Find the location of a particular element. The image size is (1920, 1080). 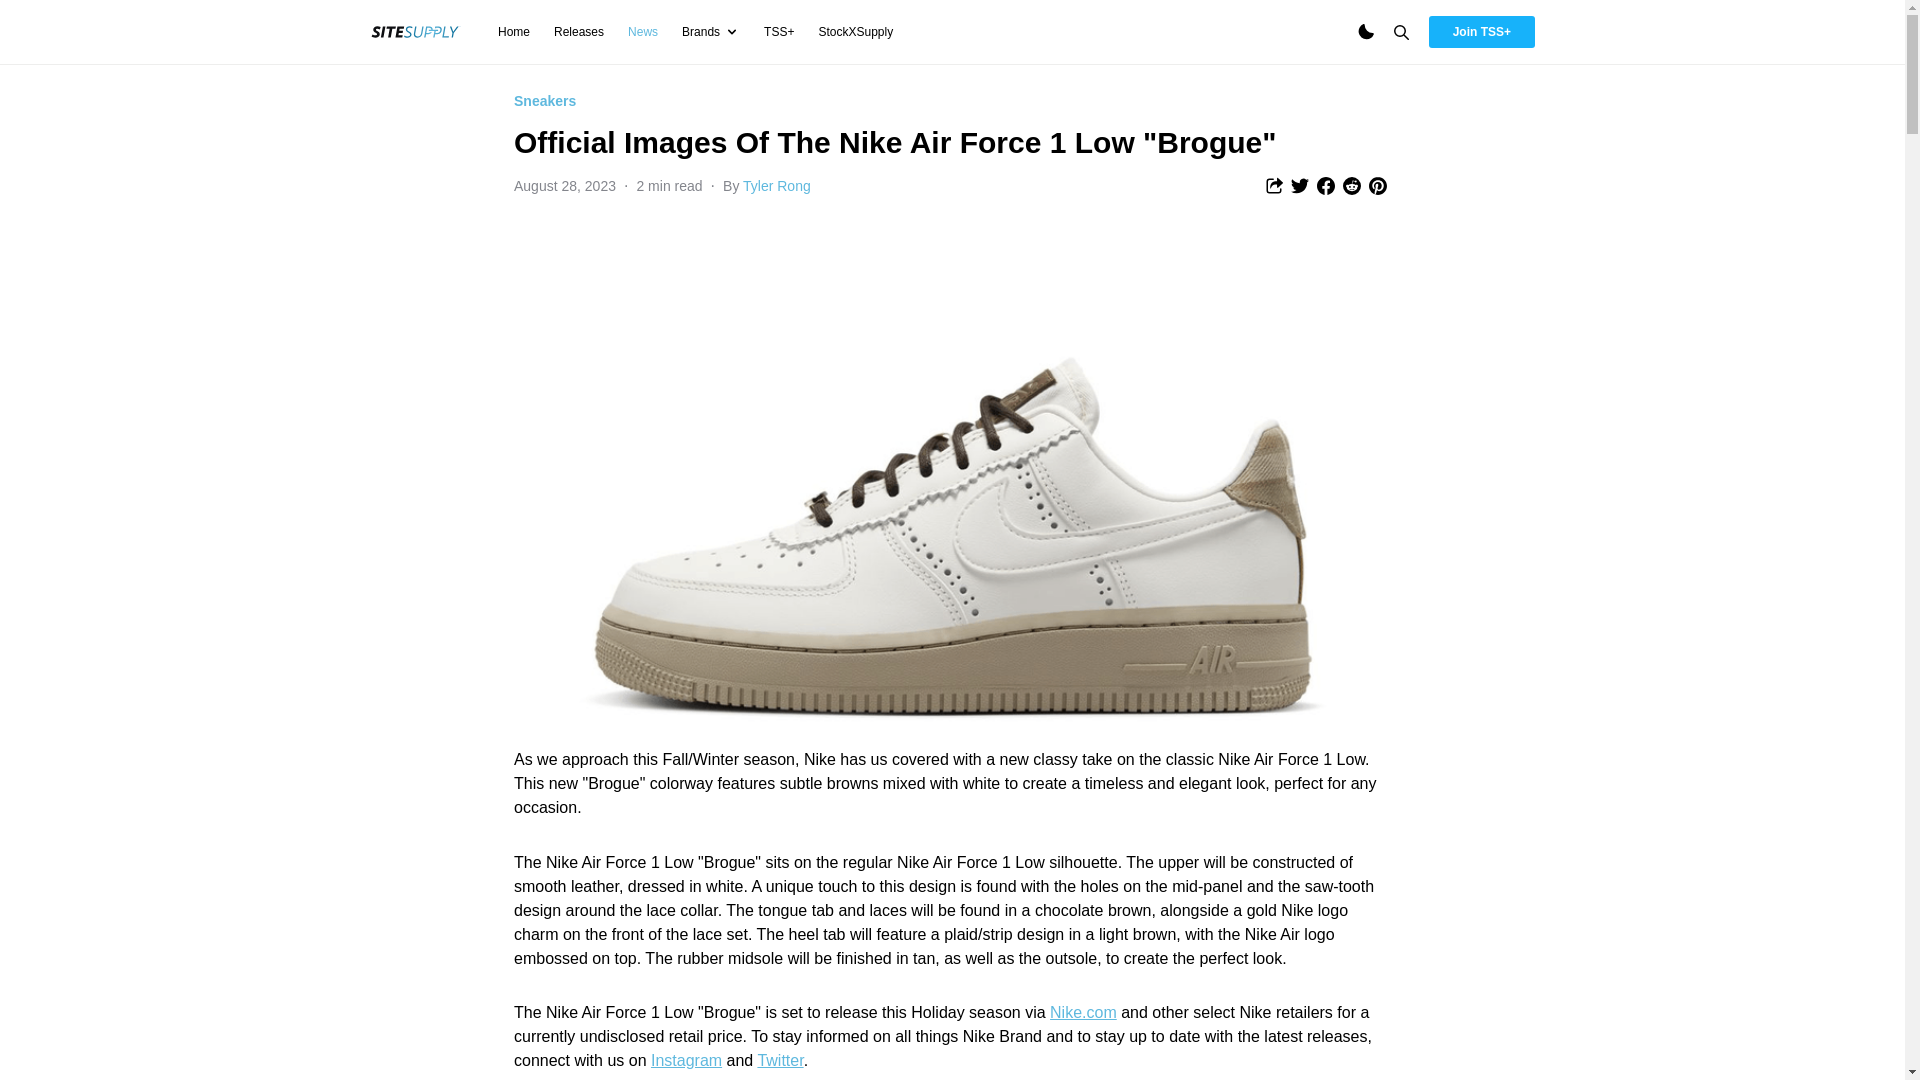

Twitter is located at coordinates (779, 1060).